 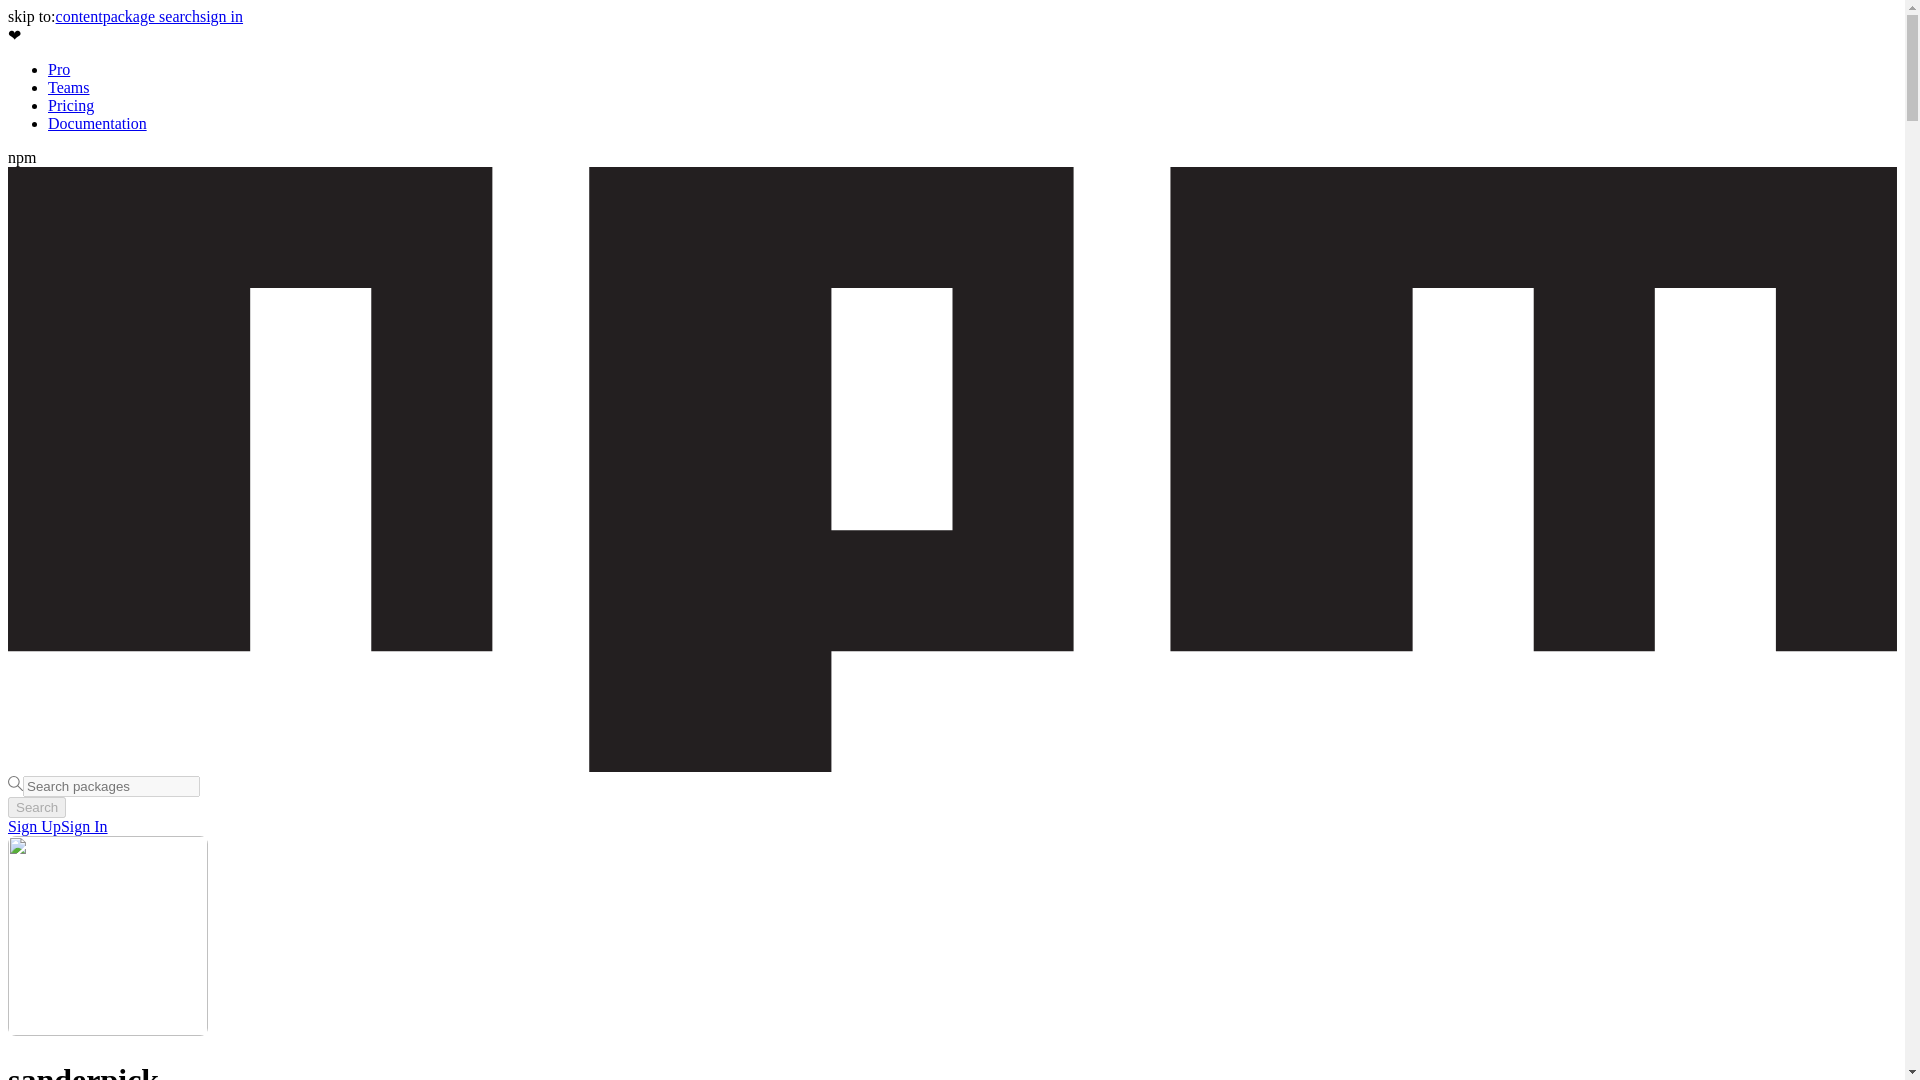 What do you see at coordinates (84, 826) in the screenshot?
I see `Sign In` at bounding box center [84, 826].